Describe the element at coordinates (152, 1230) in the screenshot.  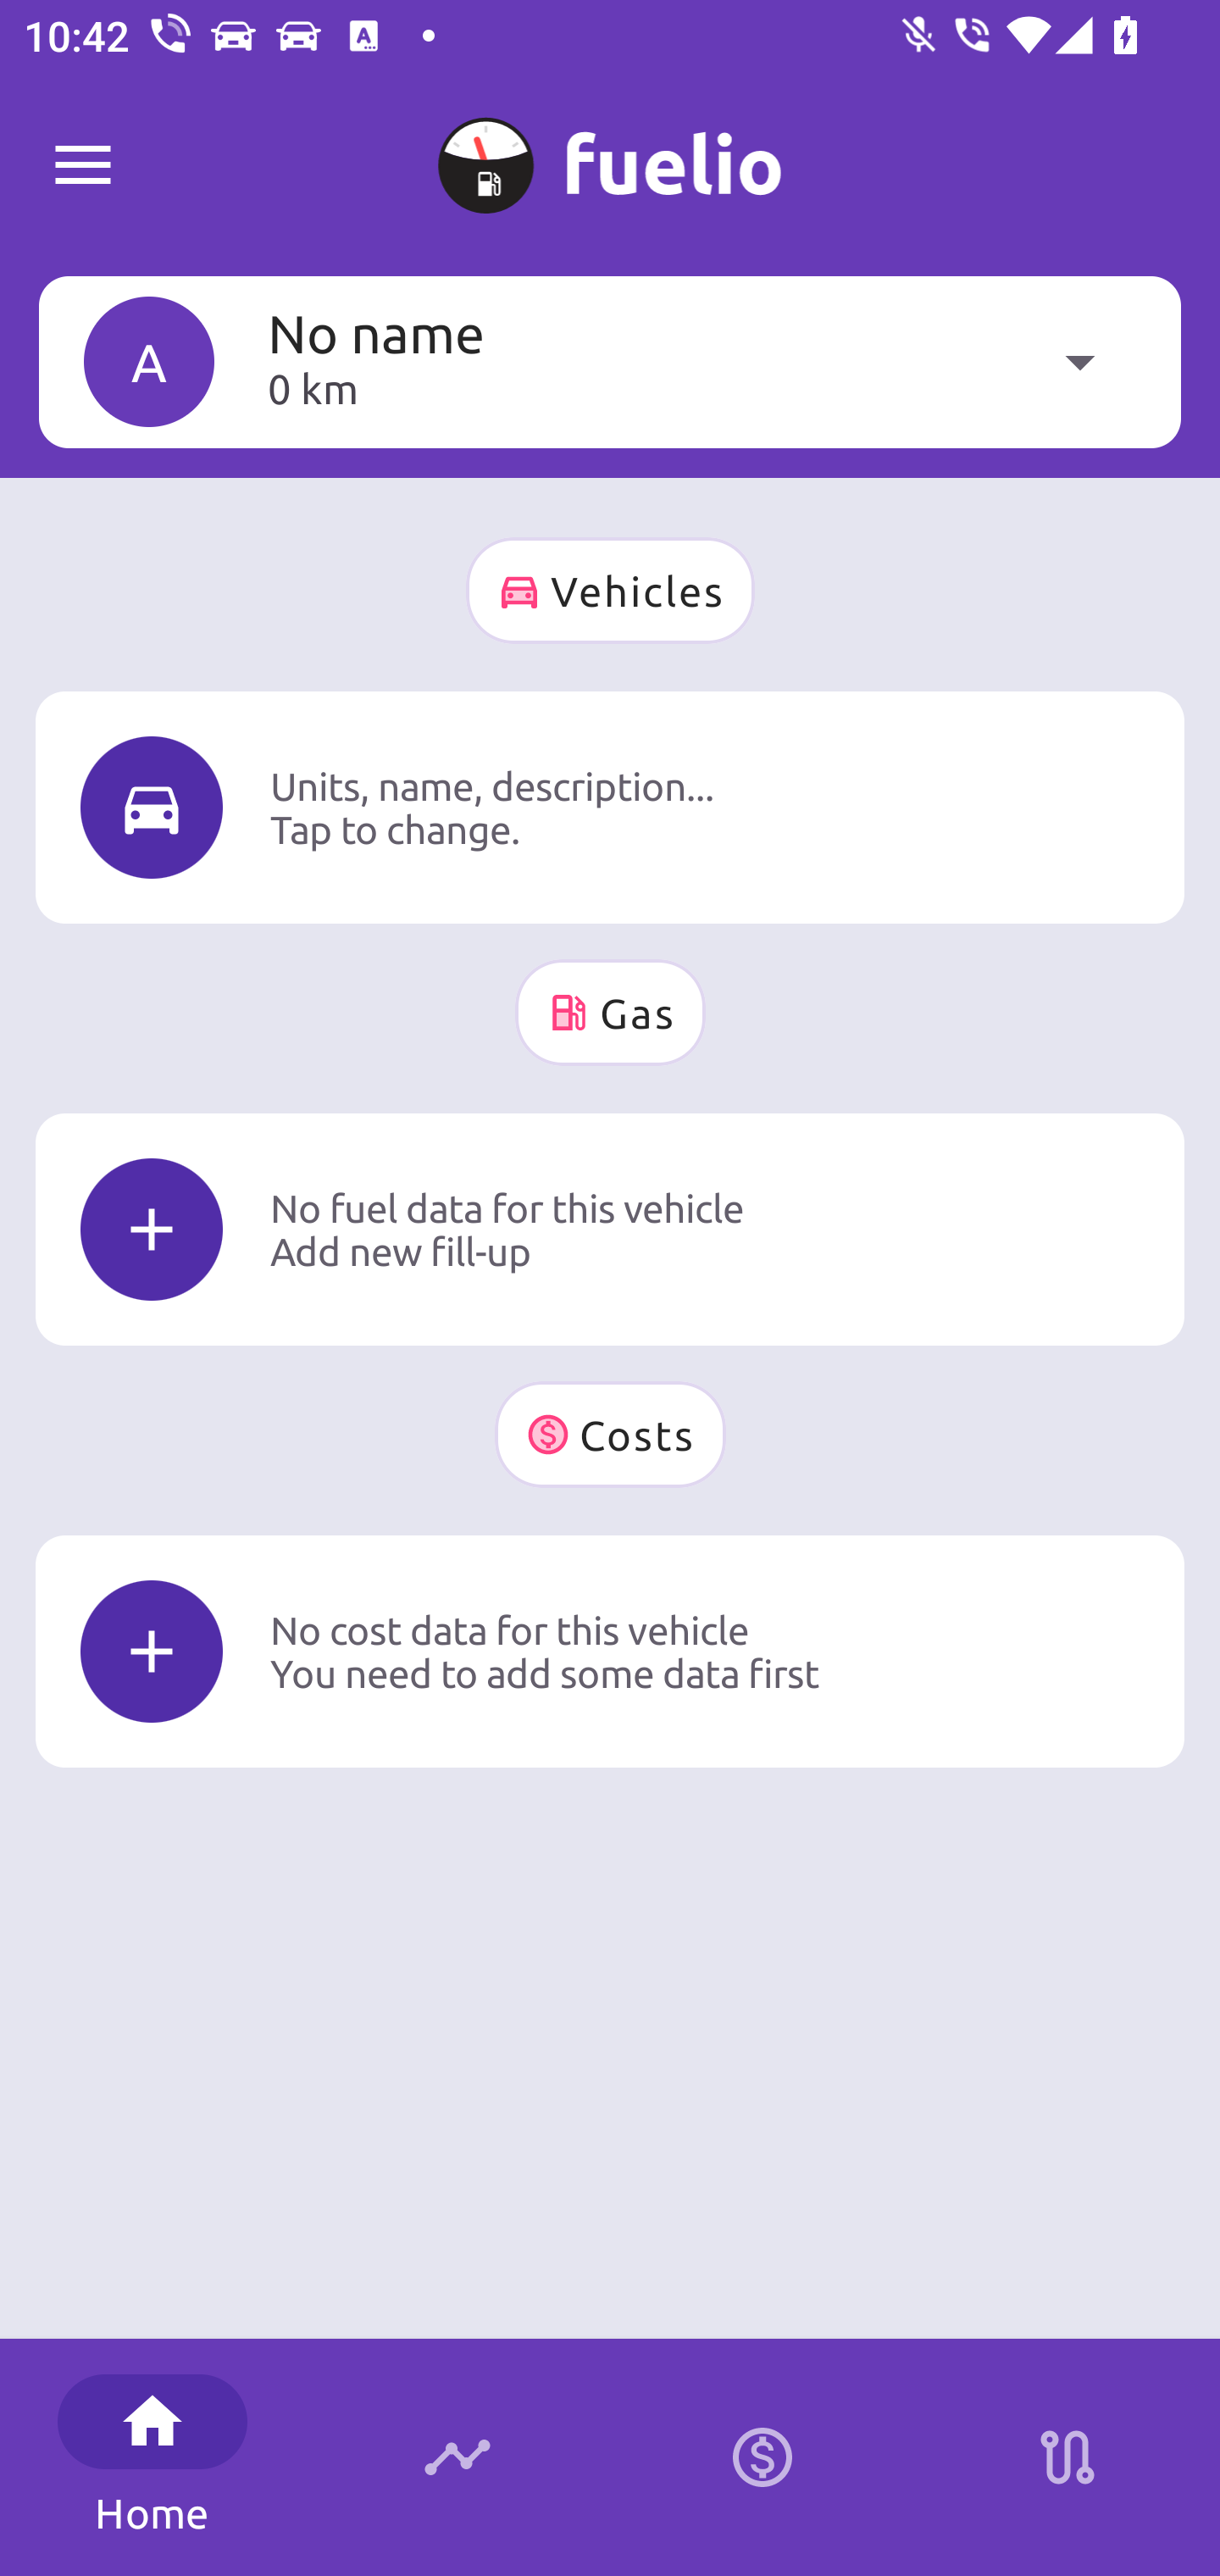
I see `Icon` at that location.